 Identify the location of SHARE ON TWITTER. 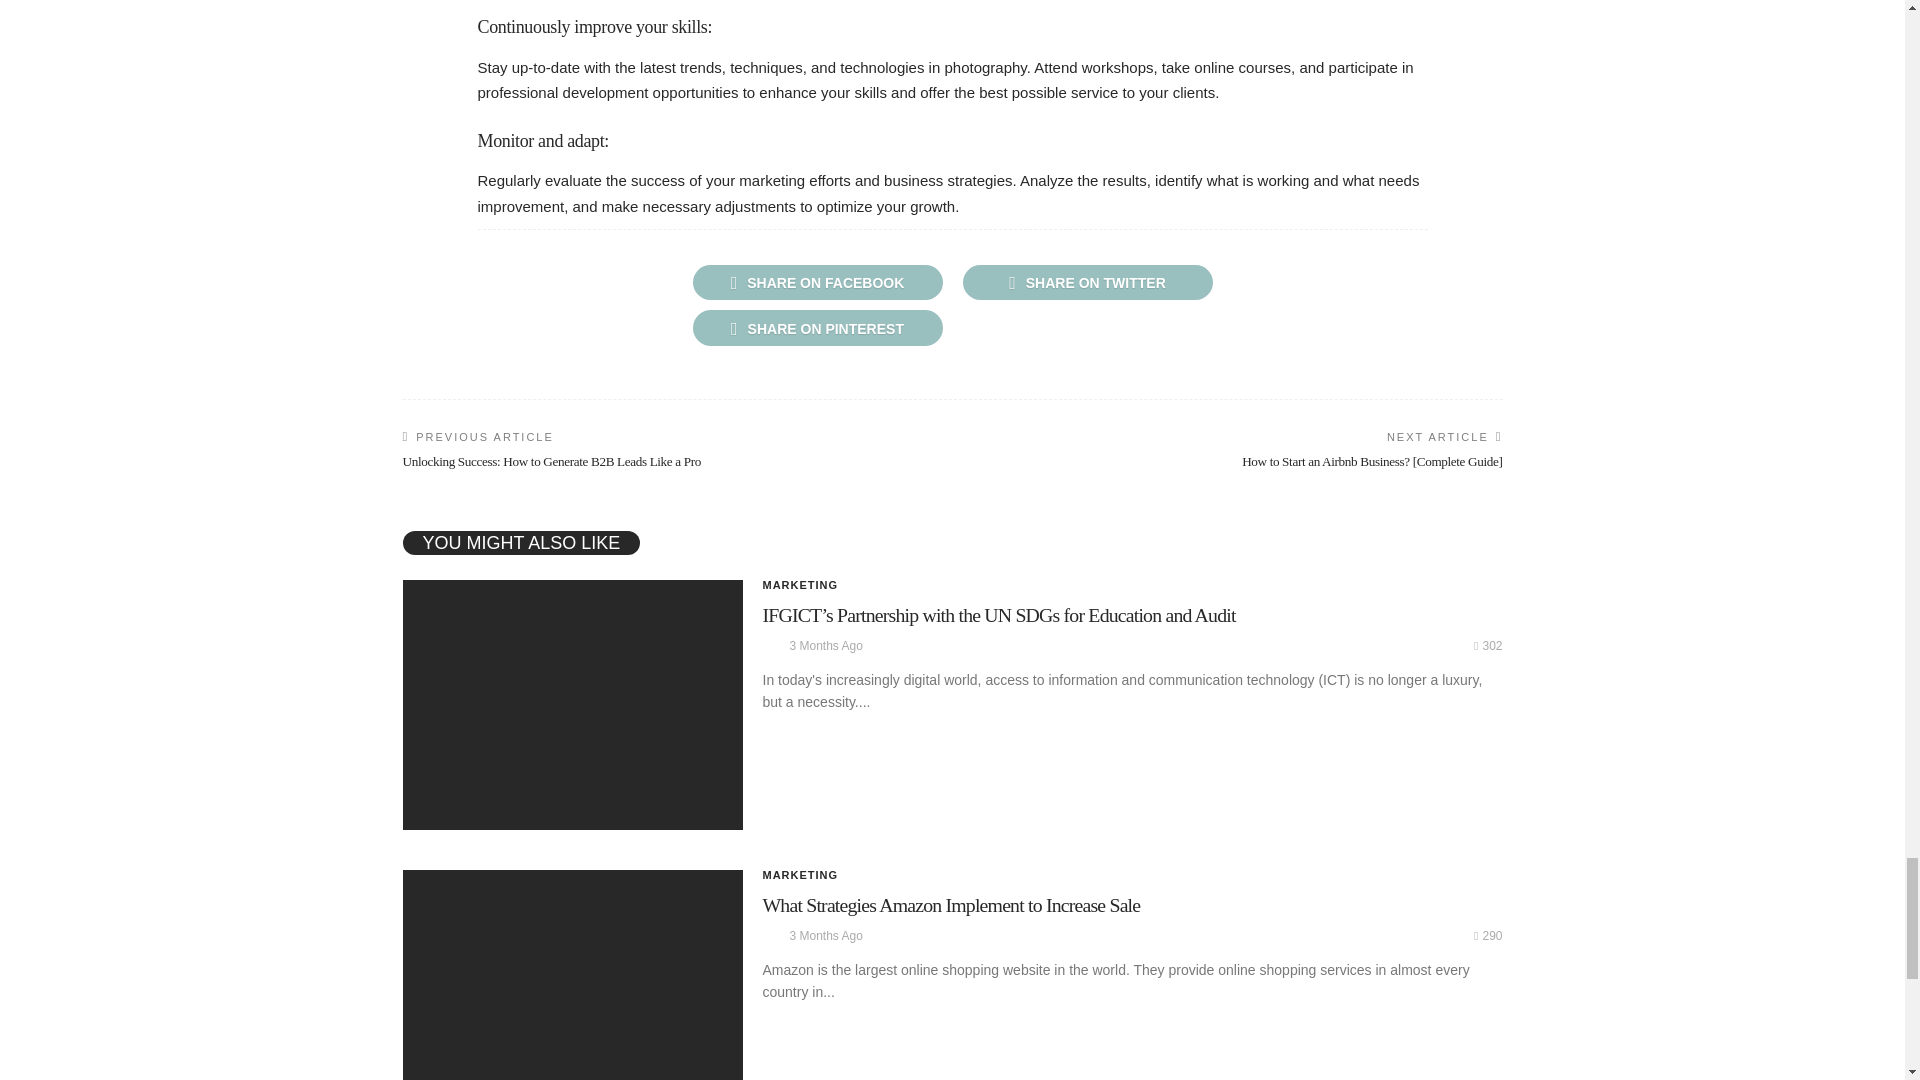
(1086, 282).